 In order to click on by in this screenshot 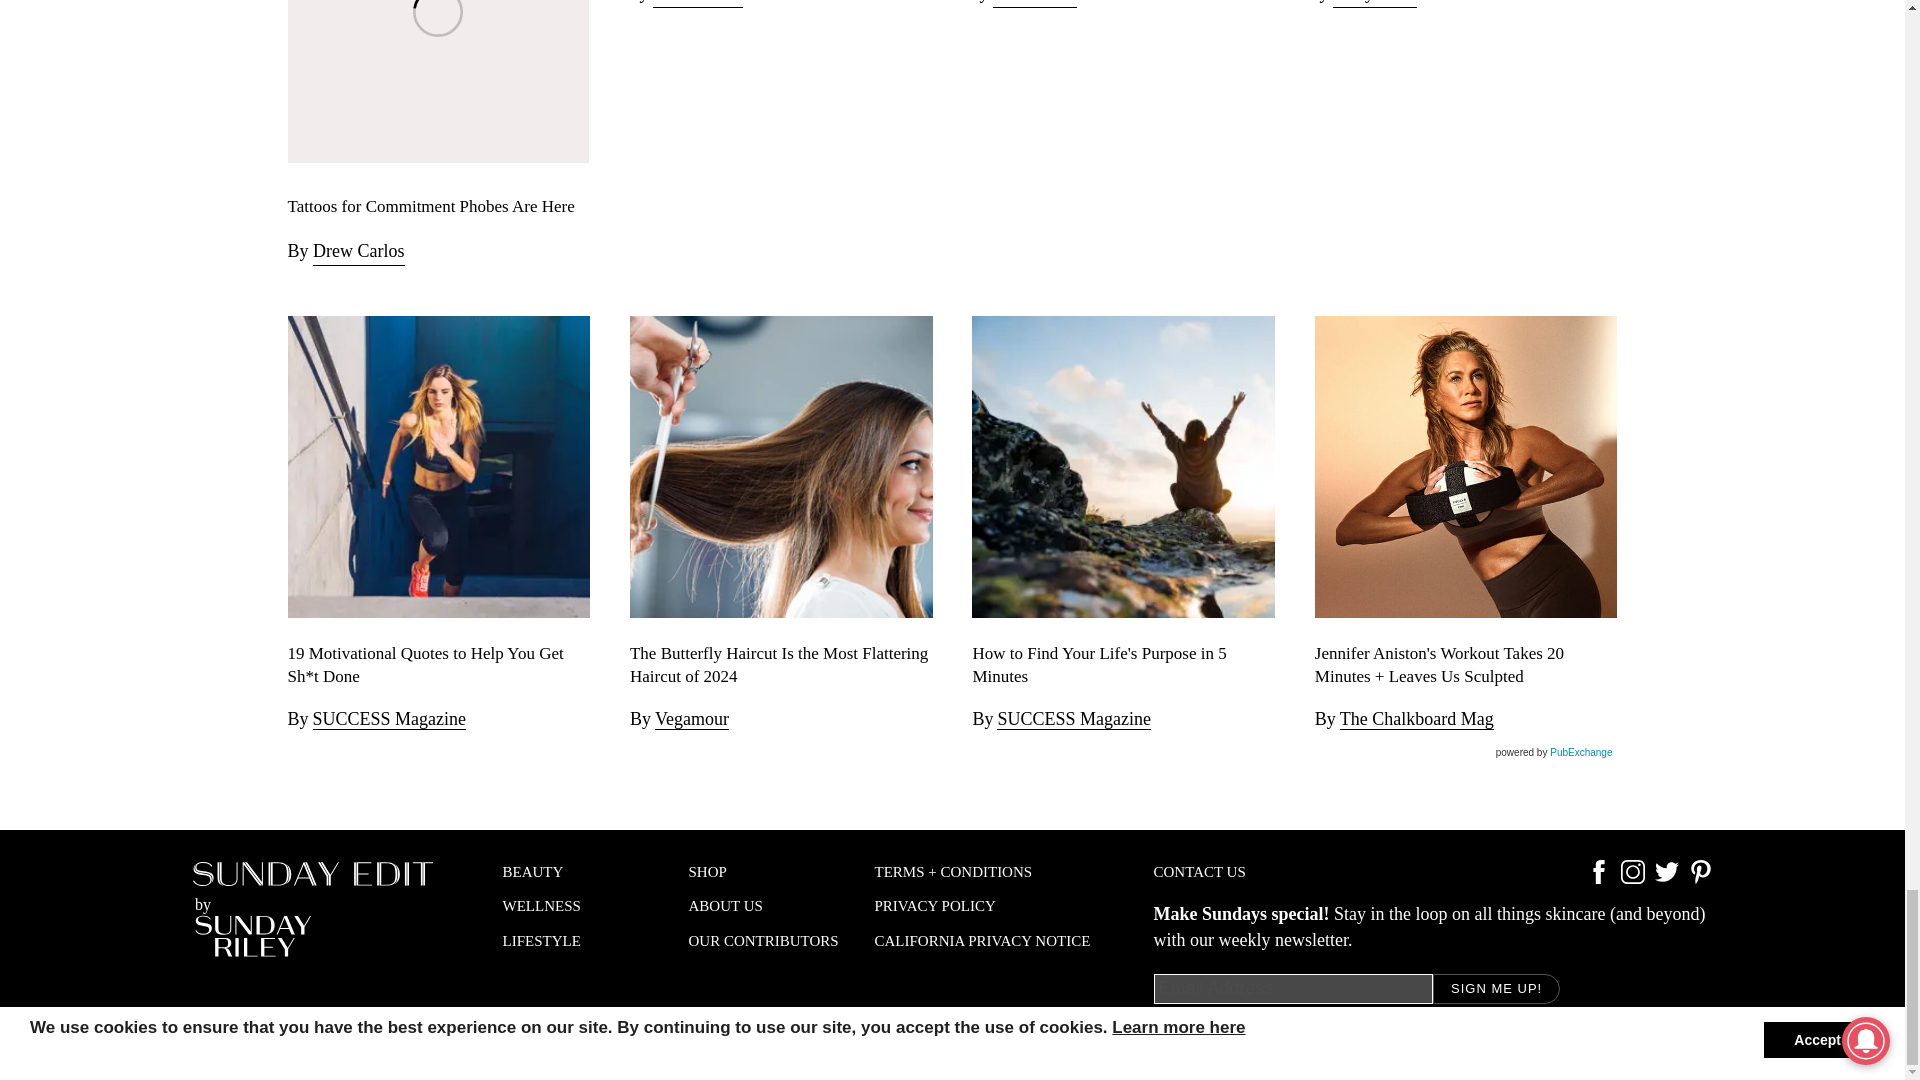, I will do `click(312, 908)`.